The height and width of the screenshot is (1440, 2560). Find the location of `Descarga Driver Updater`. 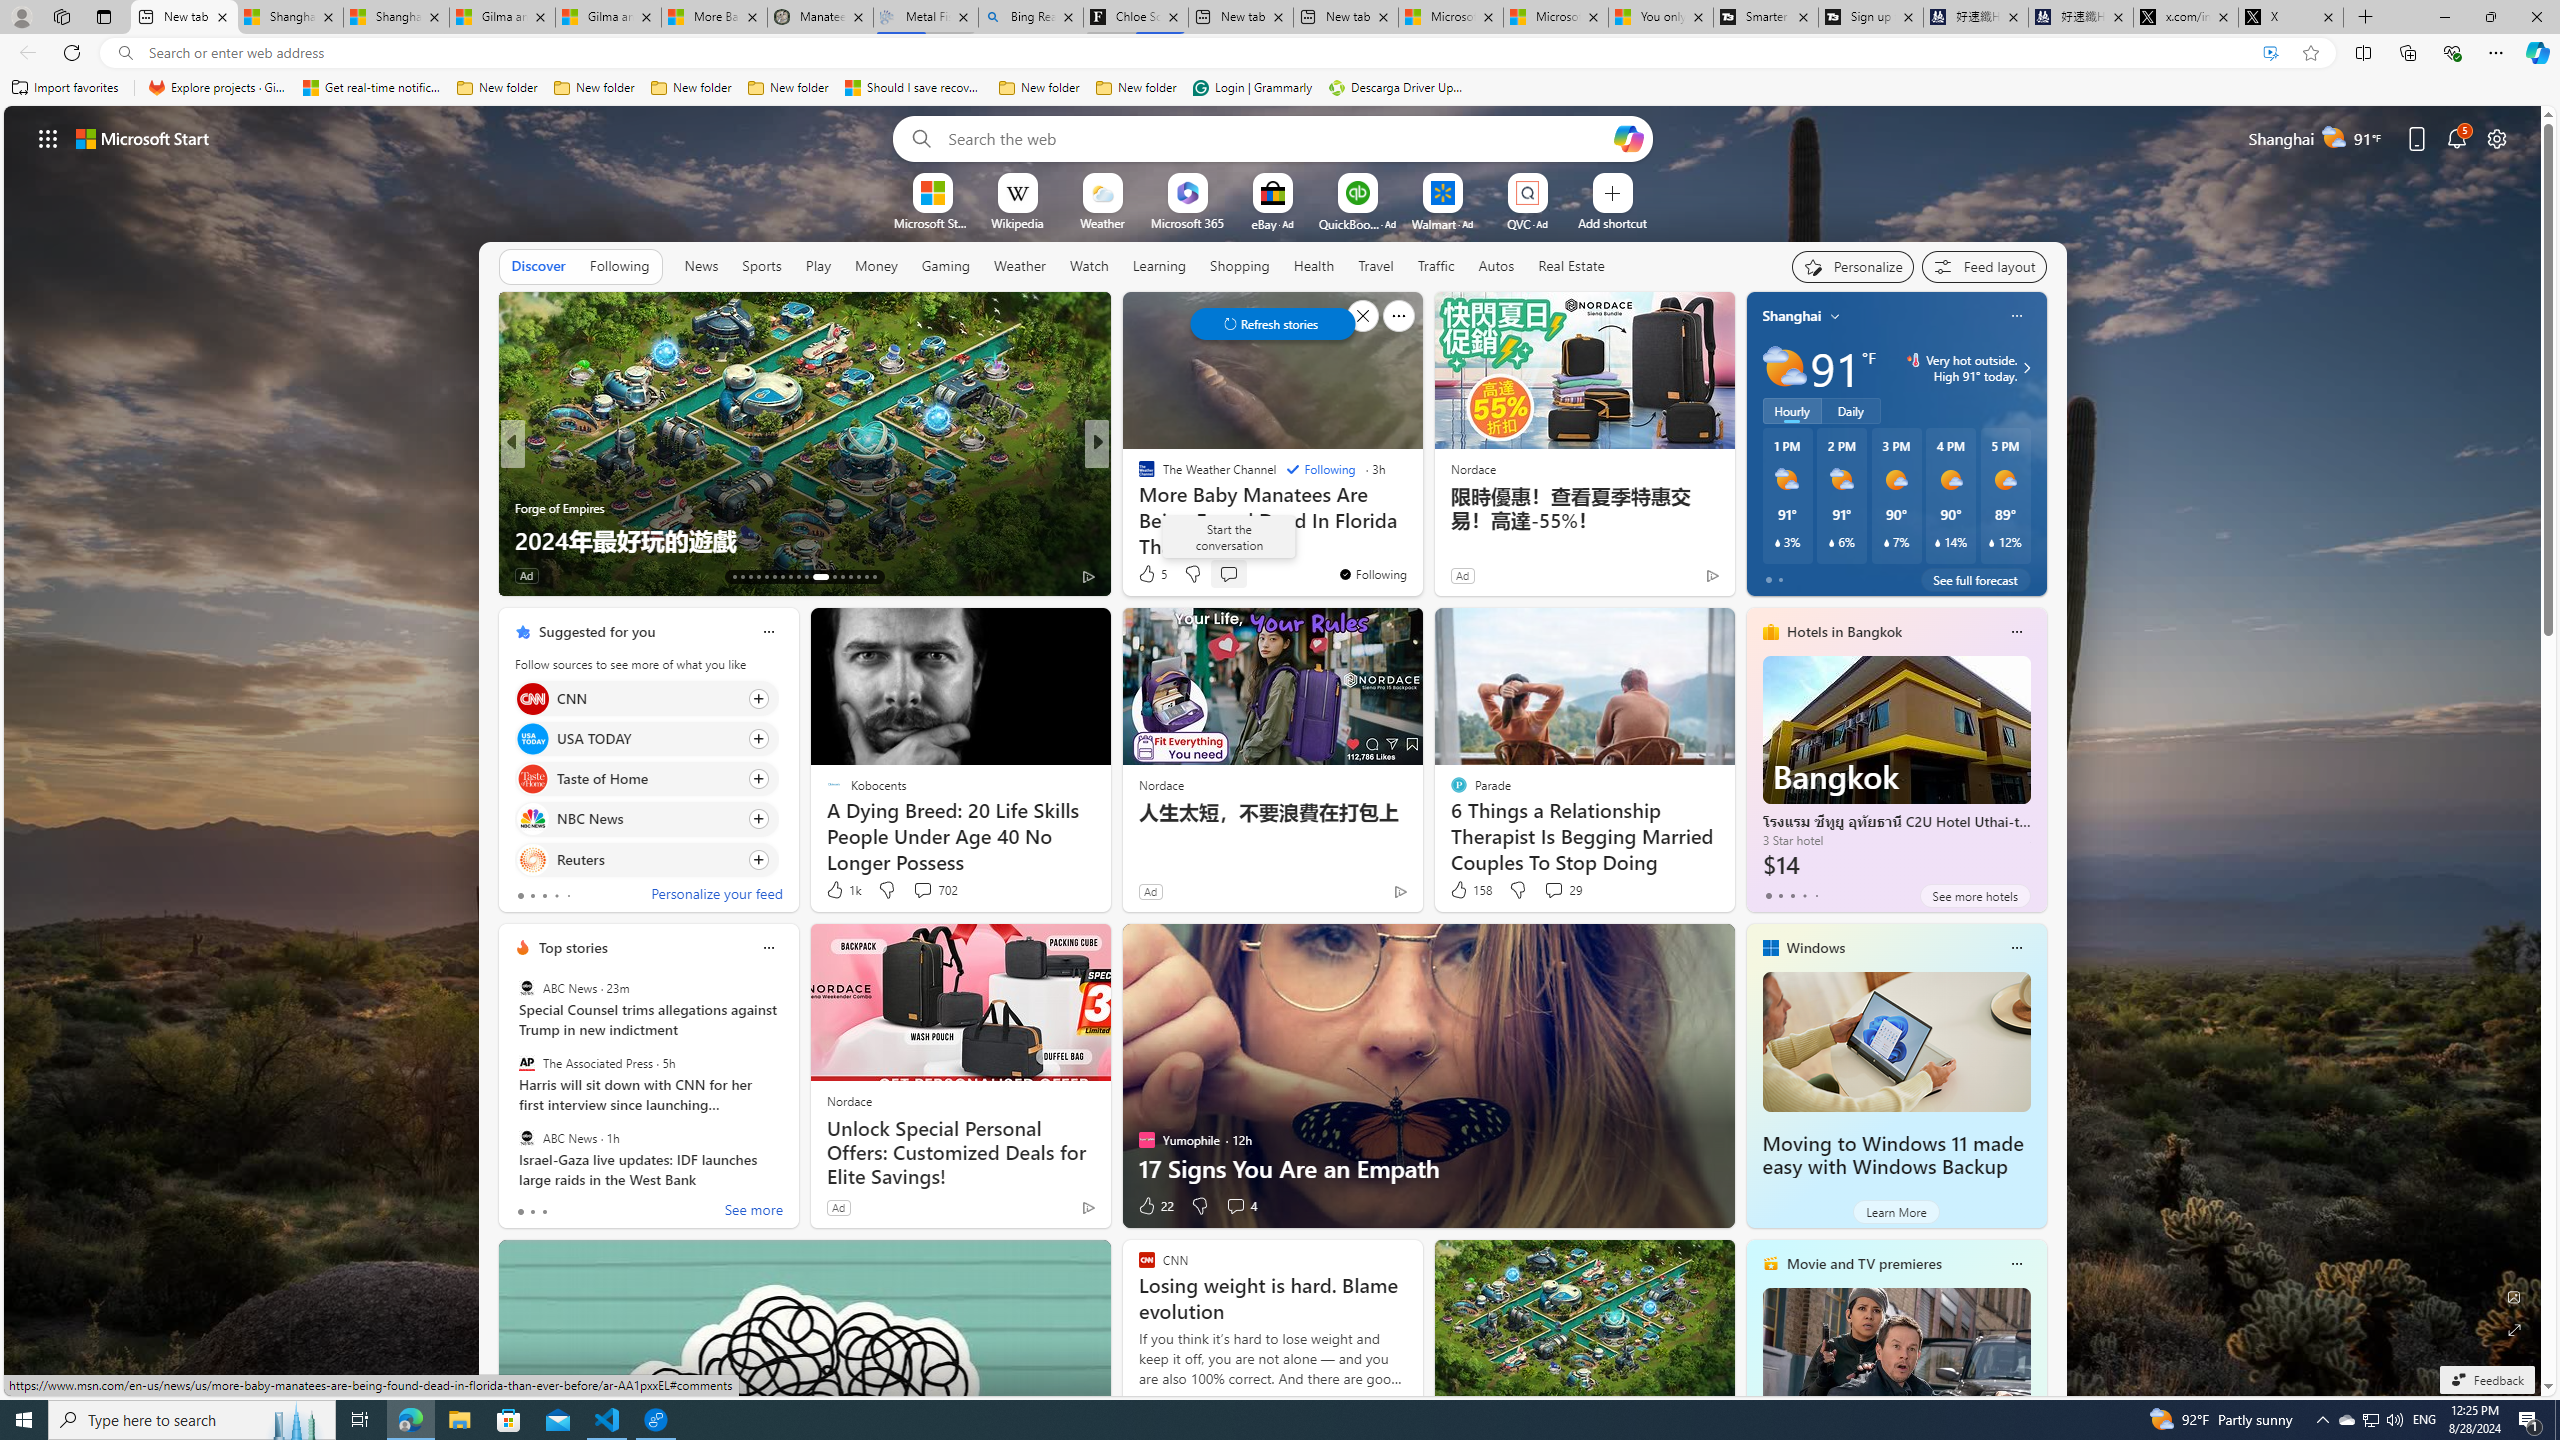

Descarga Driver Updater is located at coordinates (1398, 88).